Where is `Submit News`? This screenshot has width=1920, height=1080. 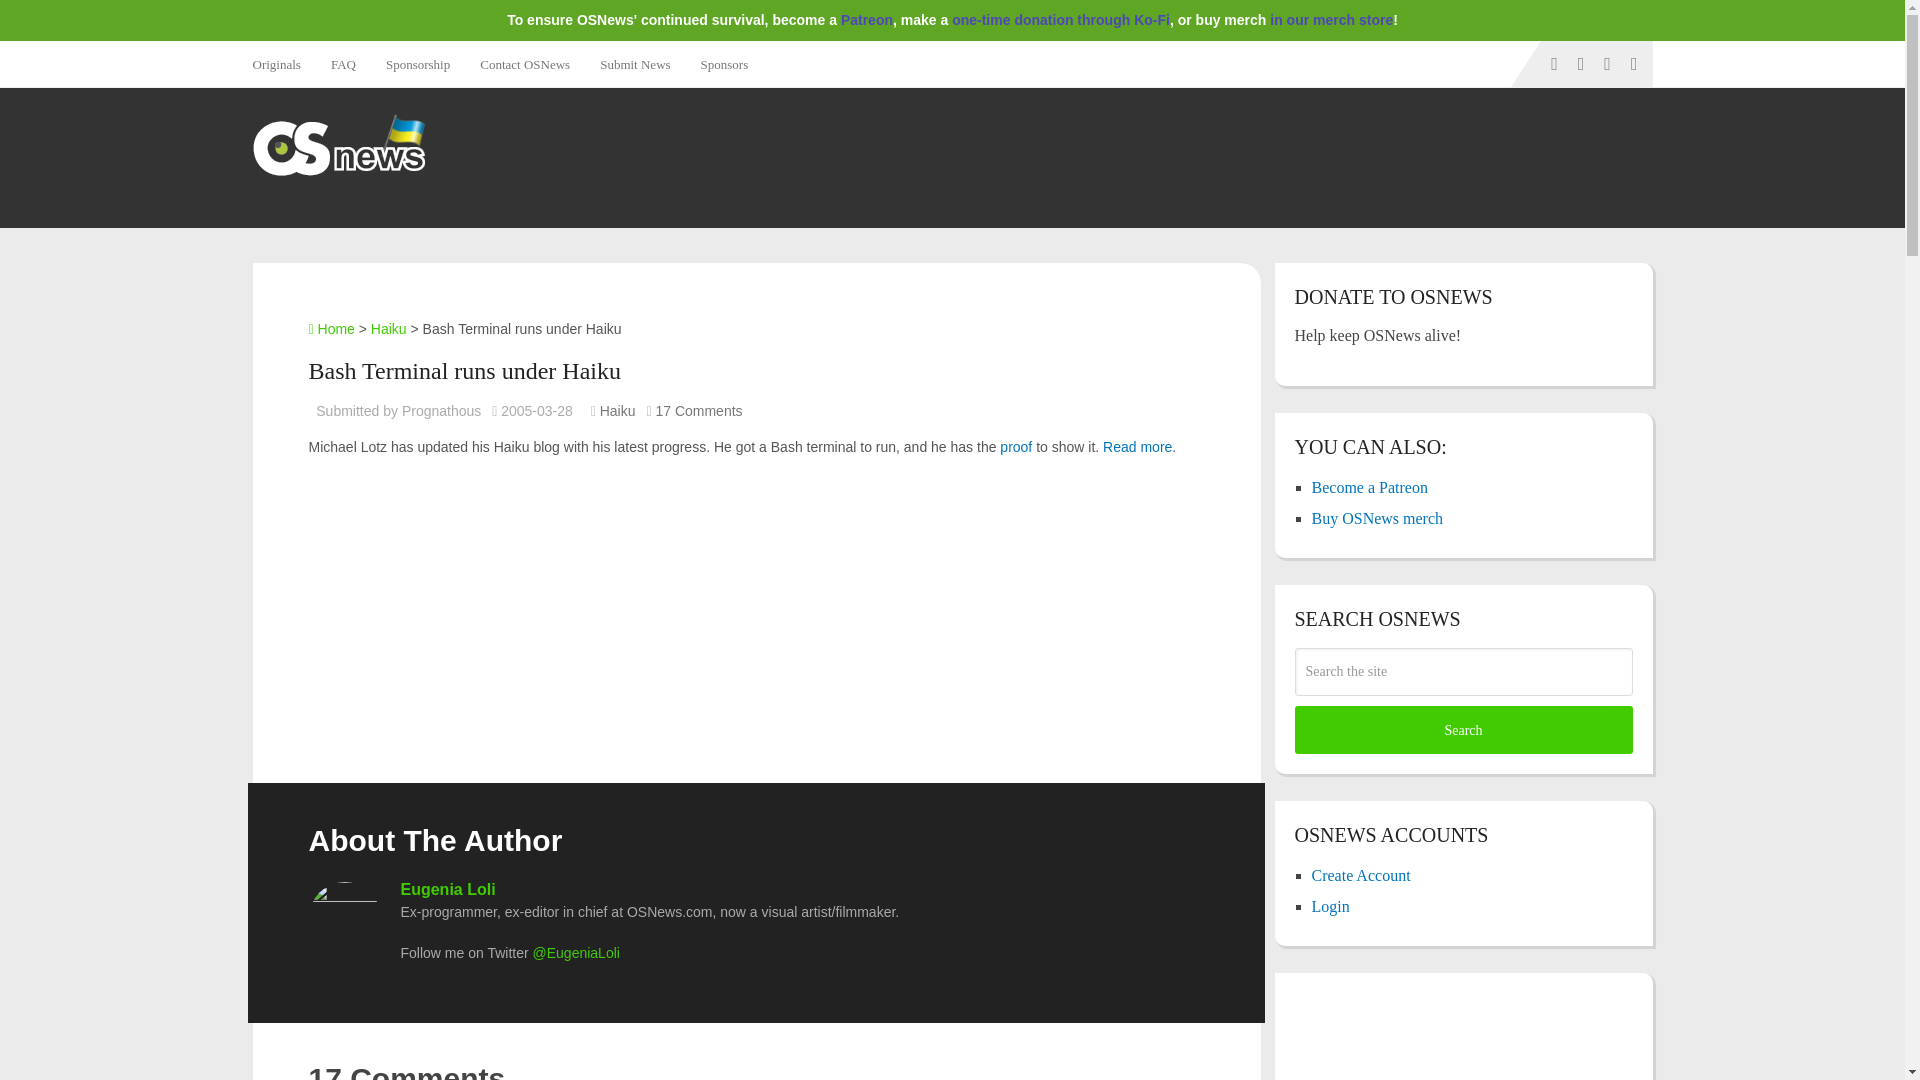
Submit News is located at coordinates (635, 64).